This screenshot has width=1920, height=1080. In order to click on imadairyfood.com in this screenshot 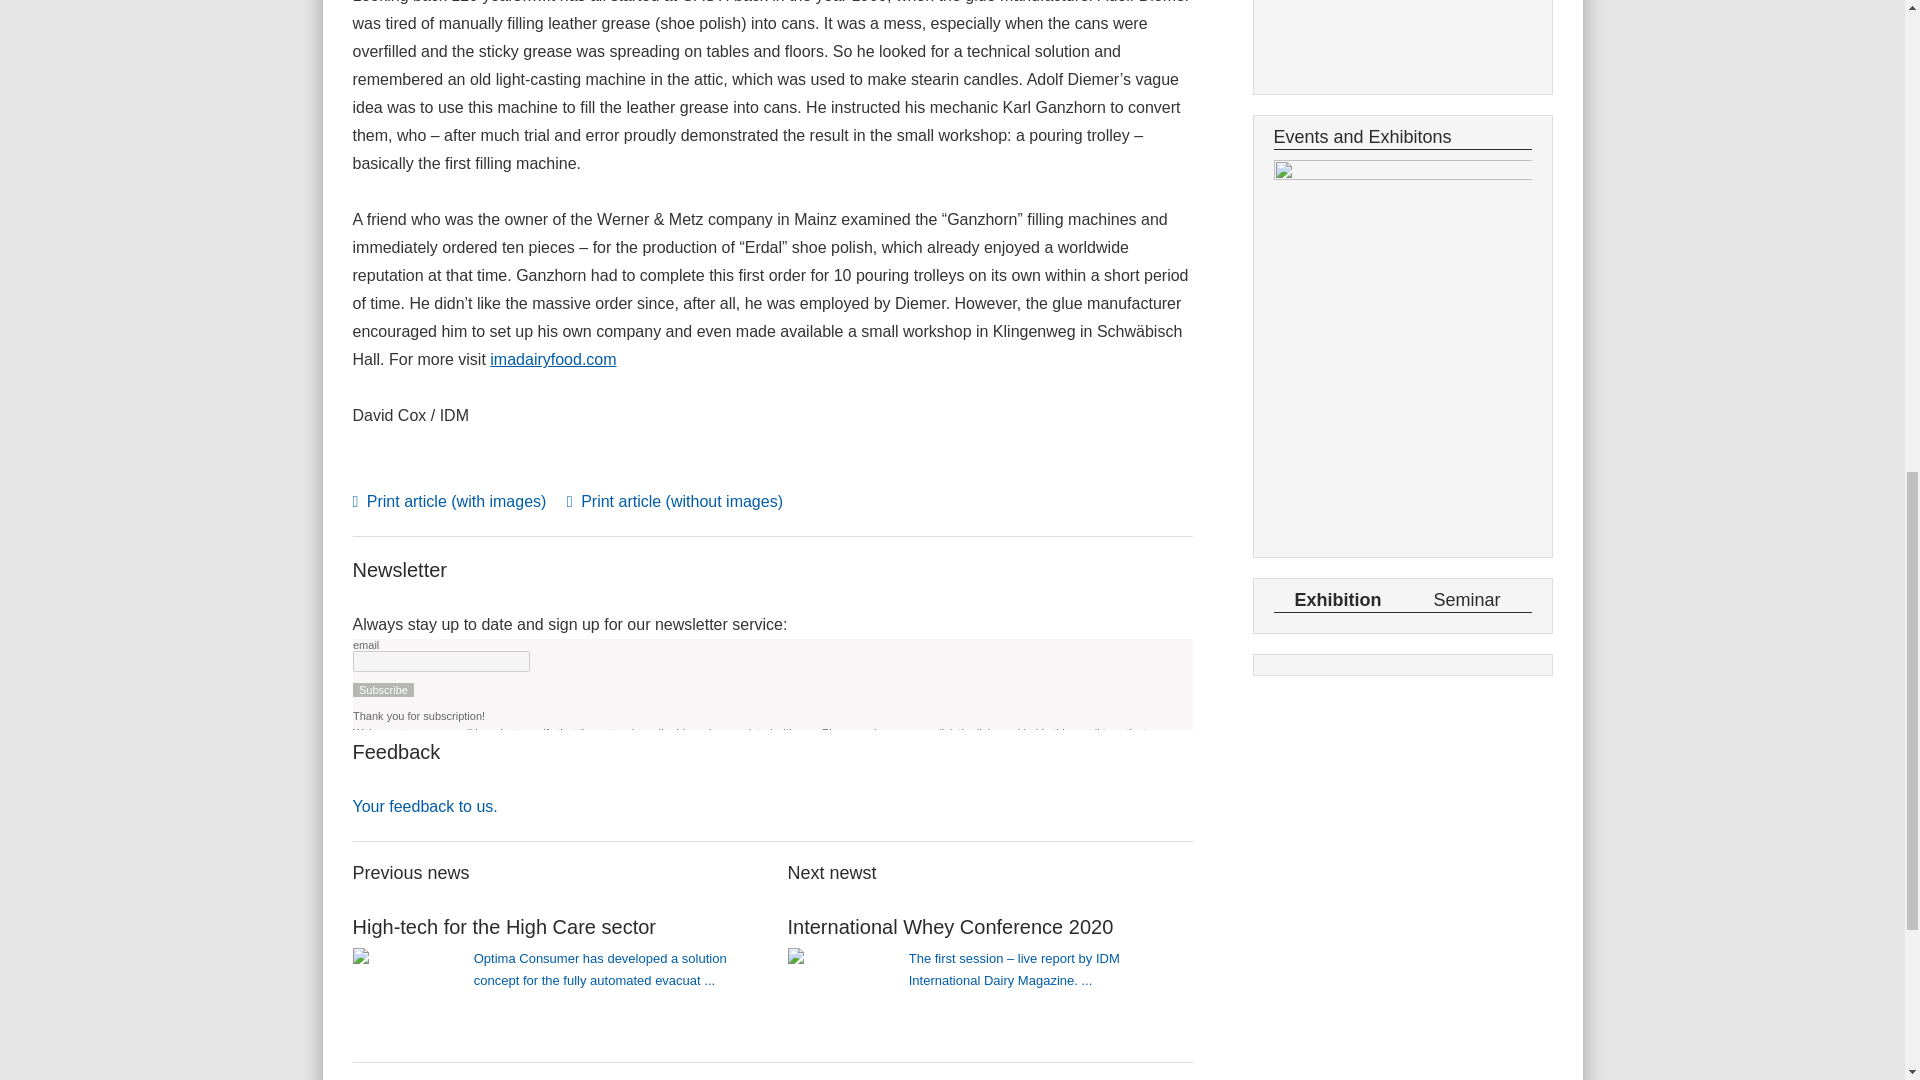, I will do `click(552, 360)`.